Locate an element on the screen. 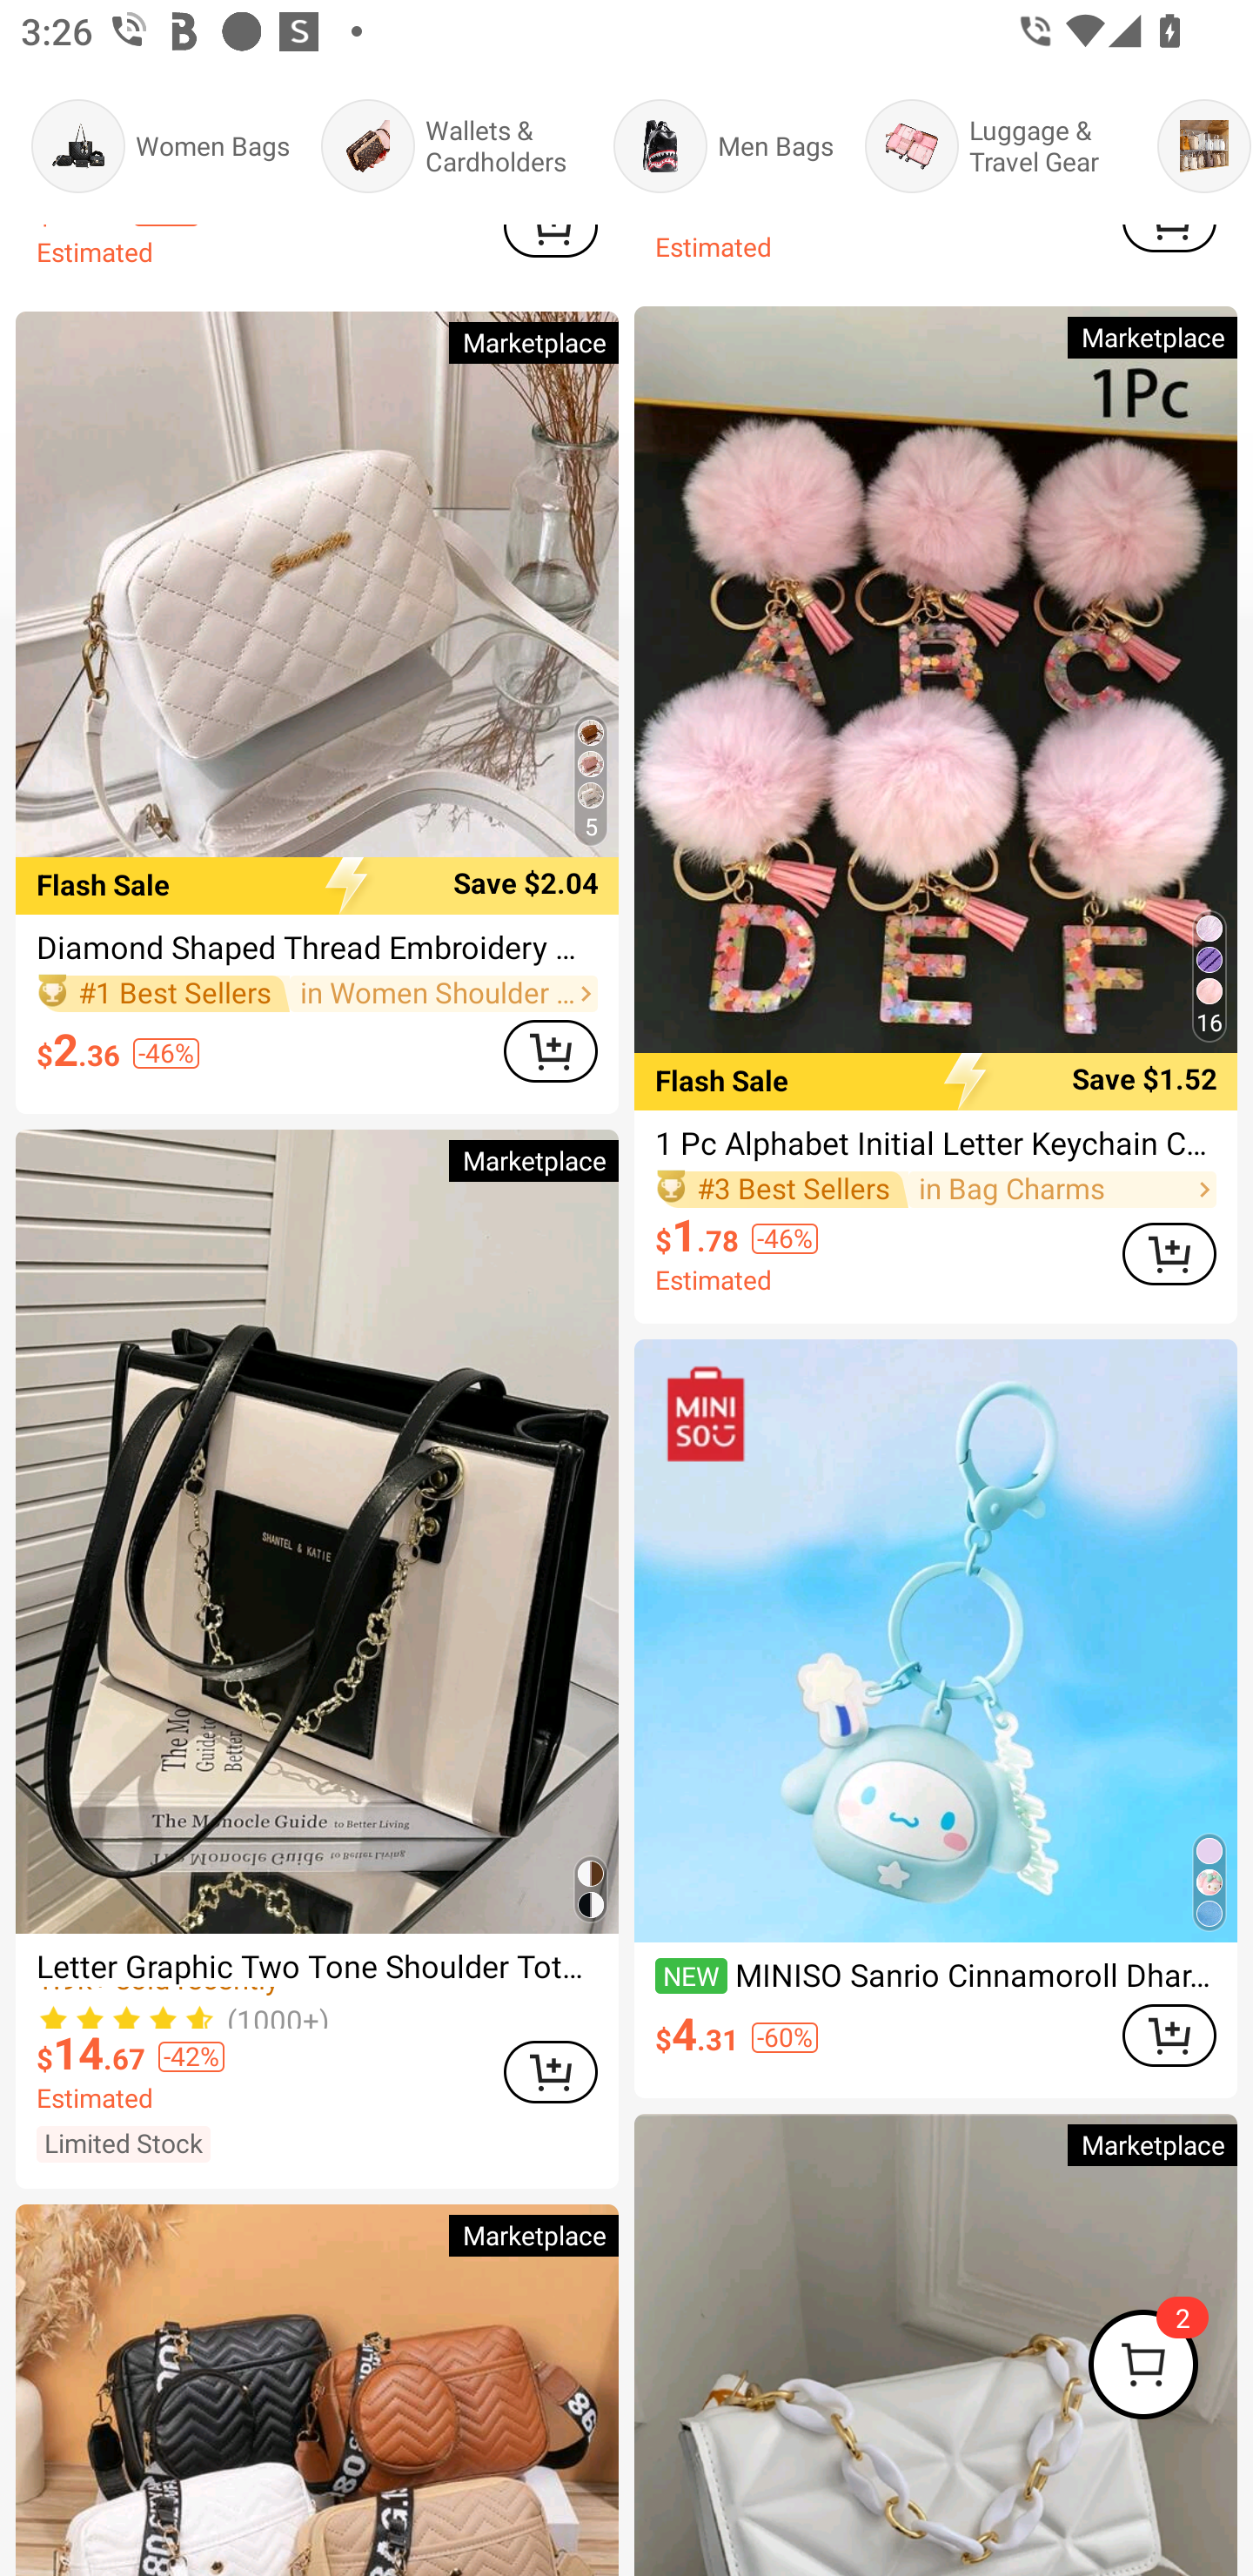 The image size is (1253, 2576). Wallets & Cardholders is located at coordinates (451, 146).